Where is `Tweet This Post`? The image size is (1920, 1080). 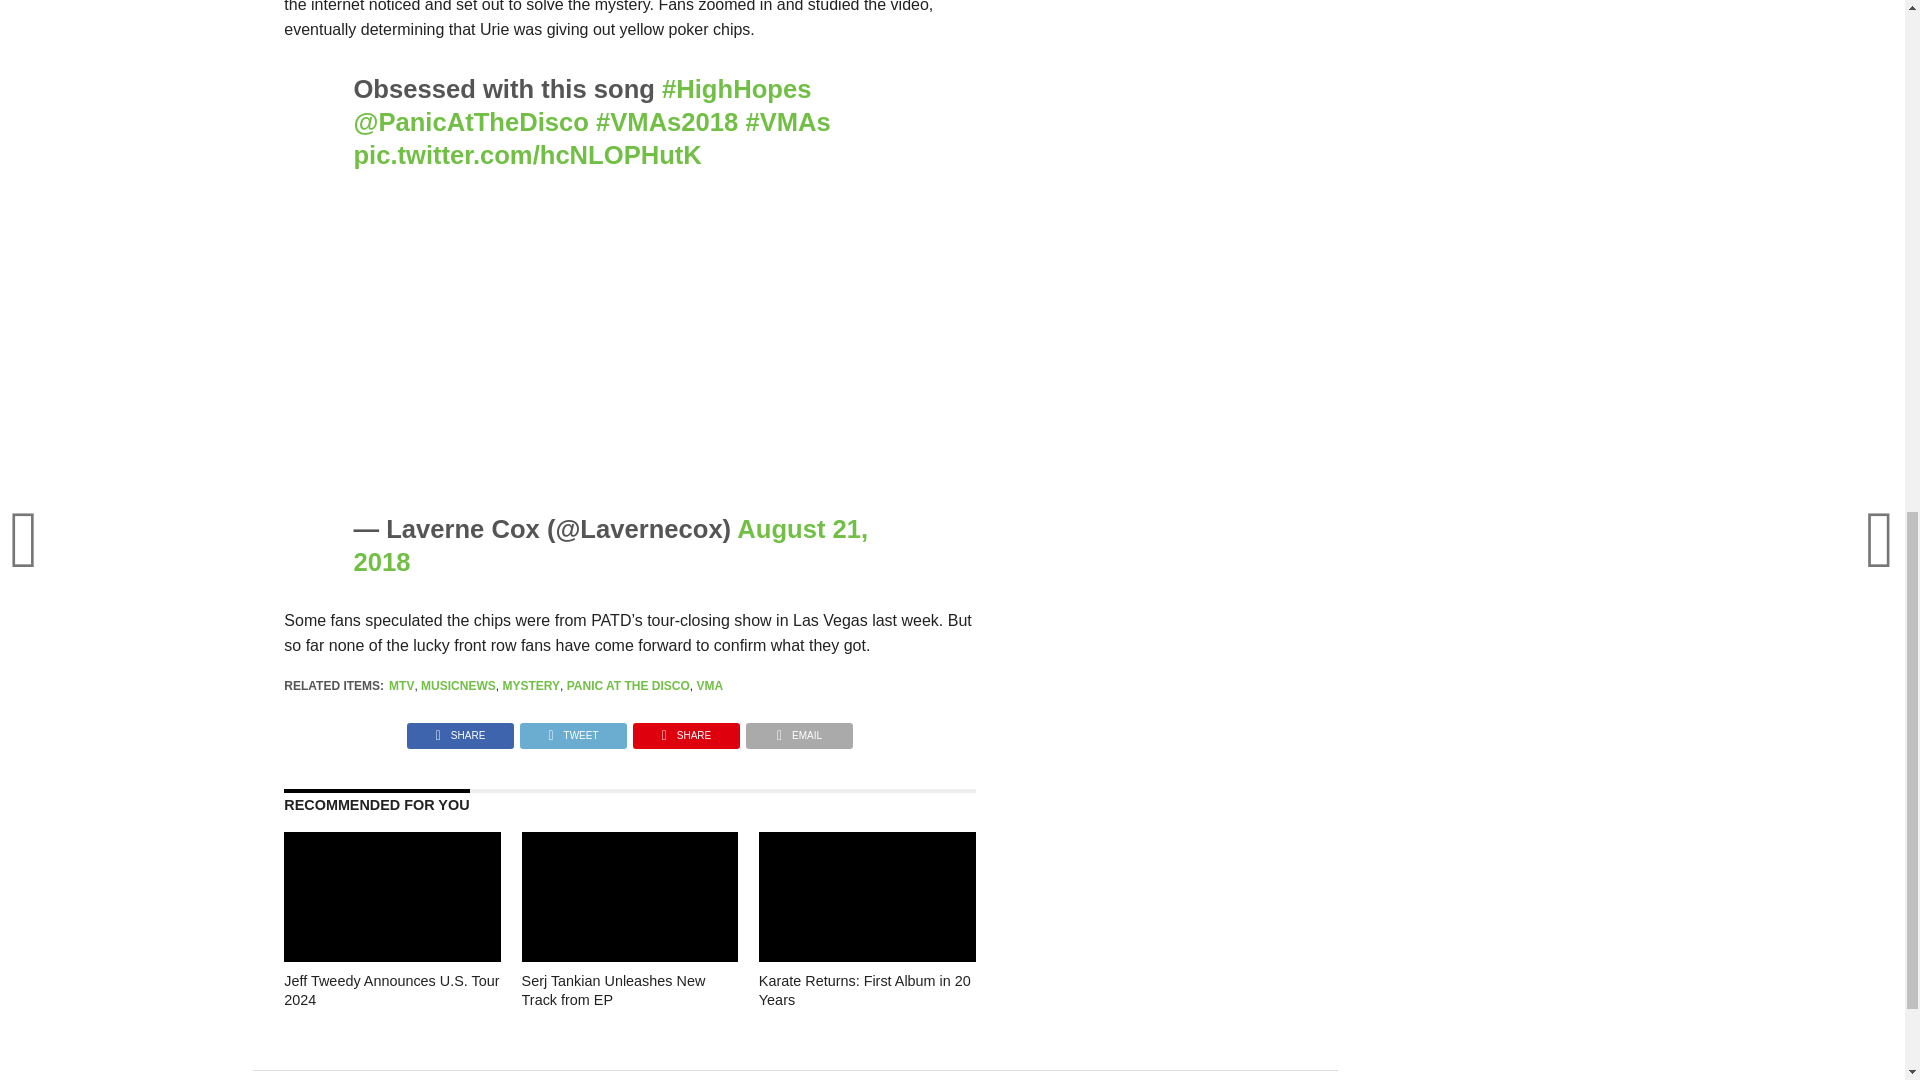 Tweet This Post is located at coordinates (572, 730).